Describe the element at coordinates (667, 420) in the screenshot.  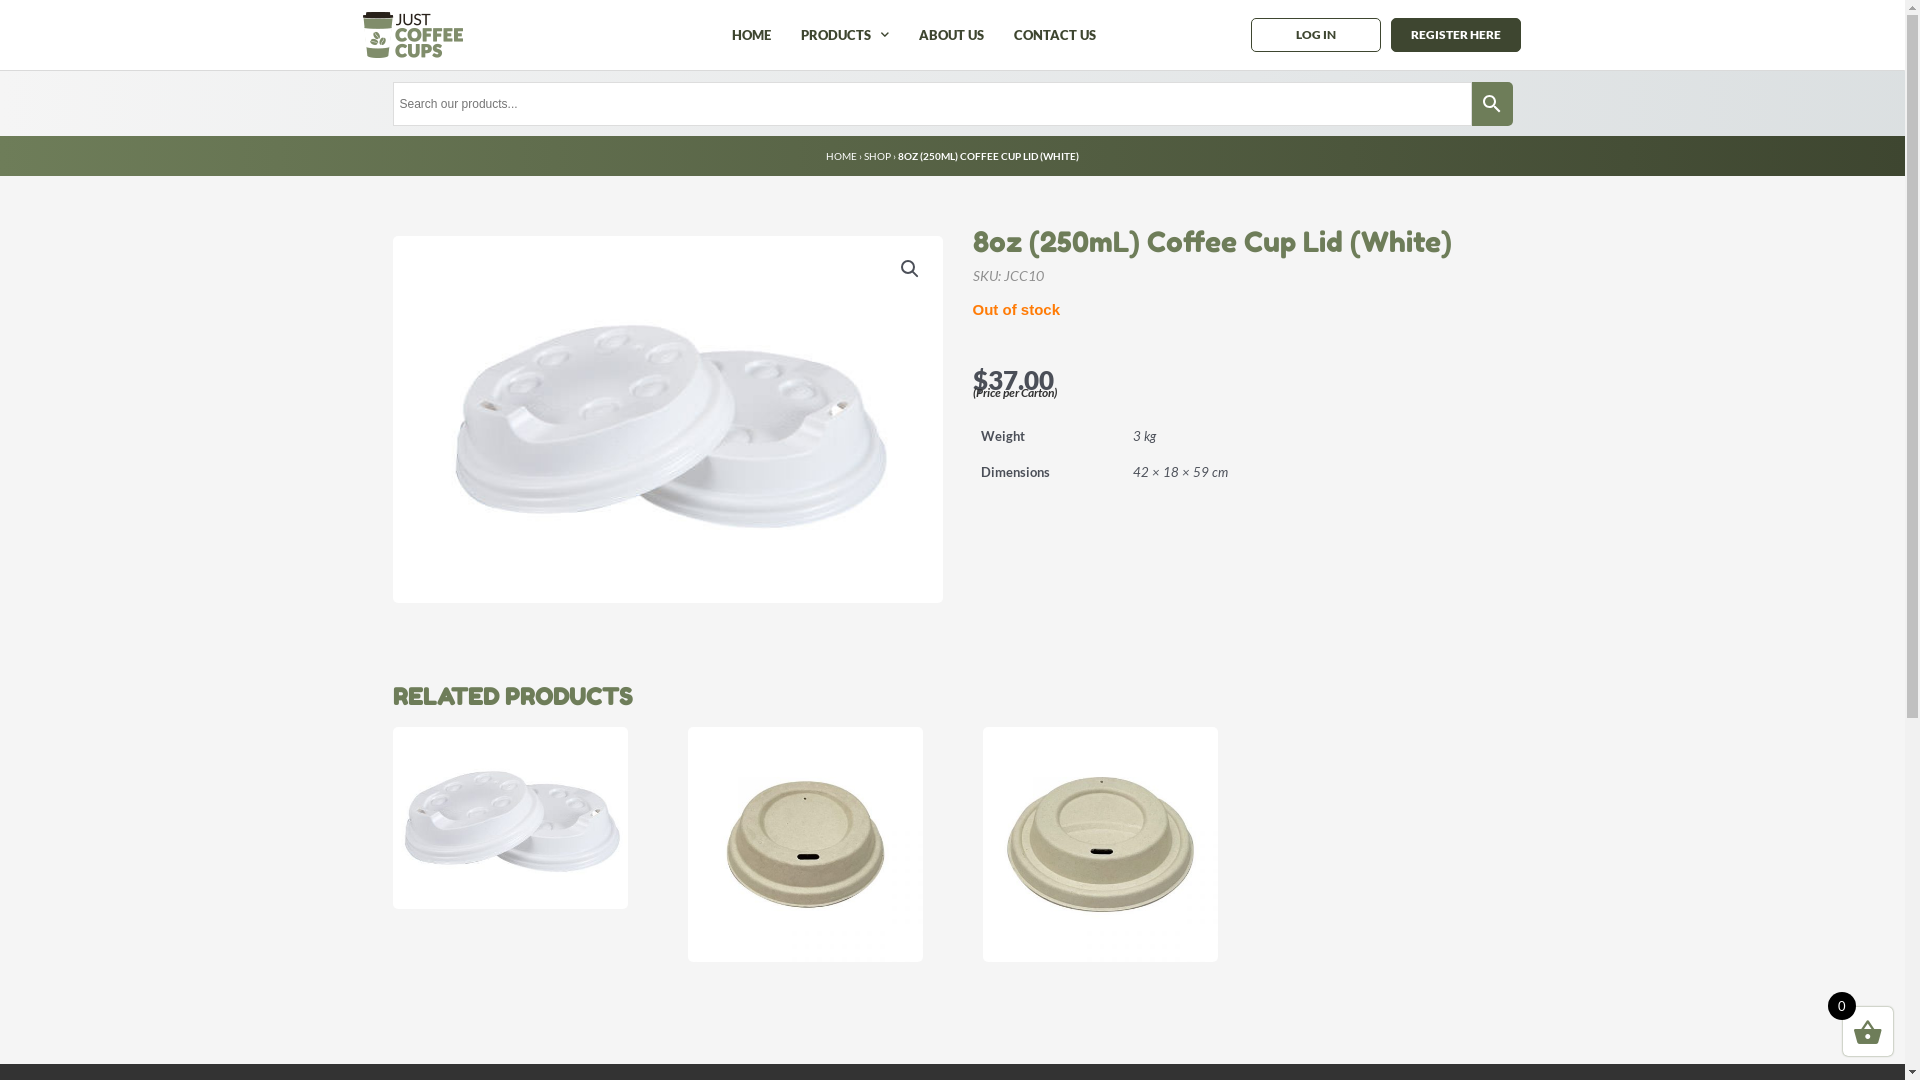
I see `10oz-12oz-16oz-Coffee-Cup-Lid-White` at that location.